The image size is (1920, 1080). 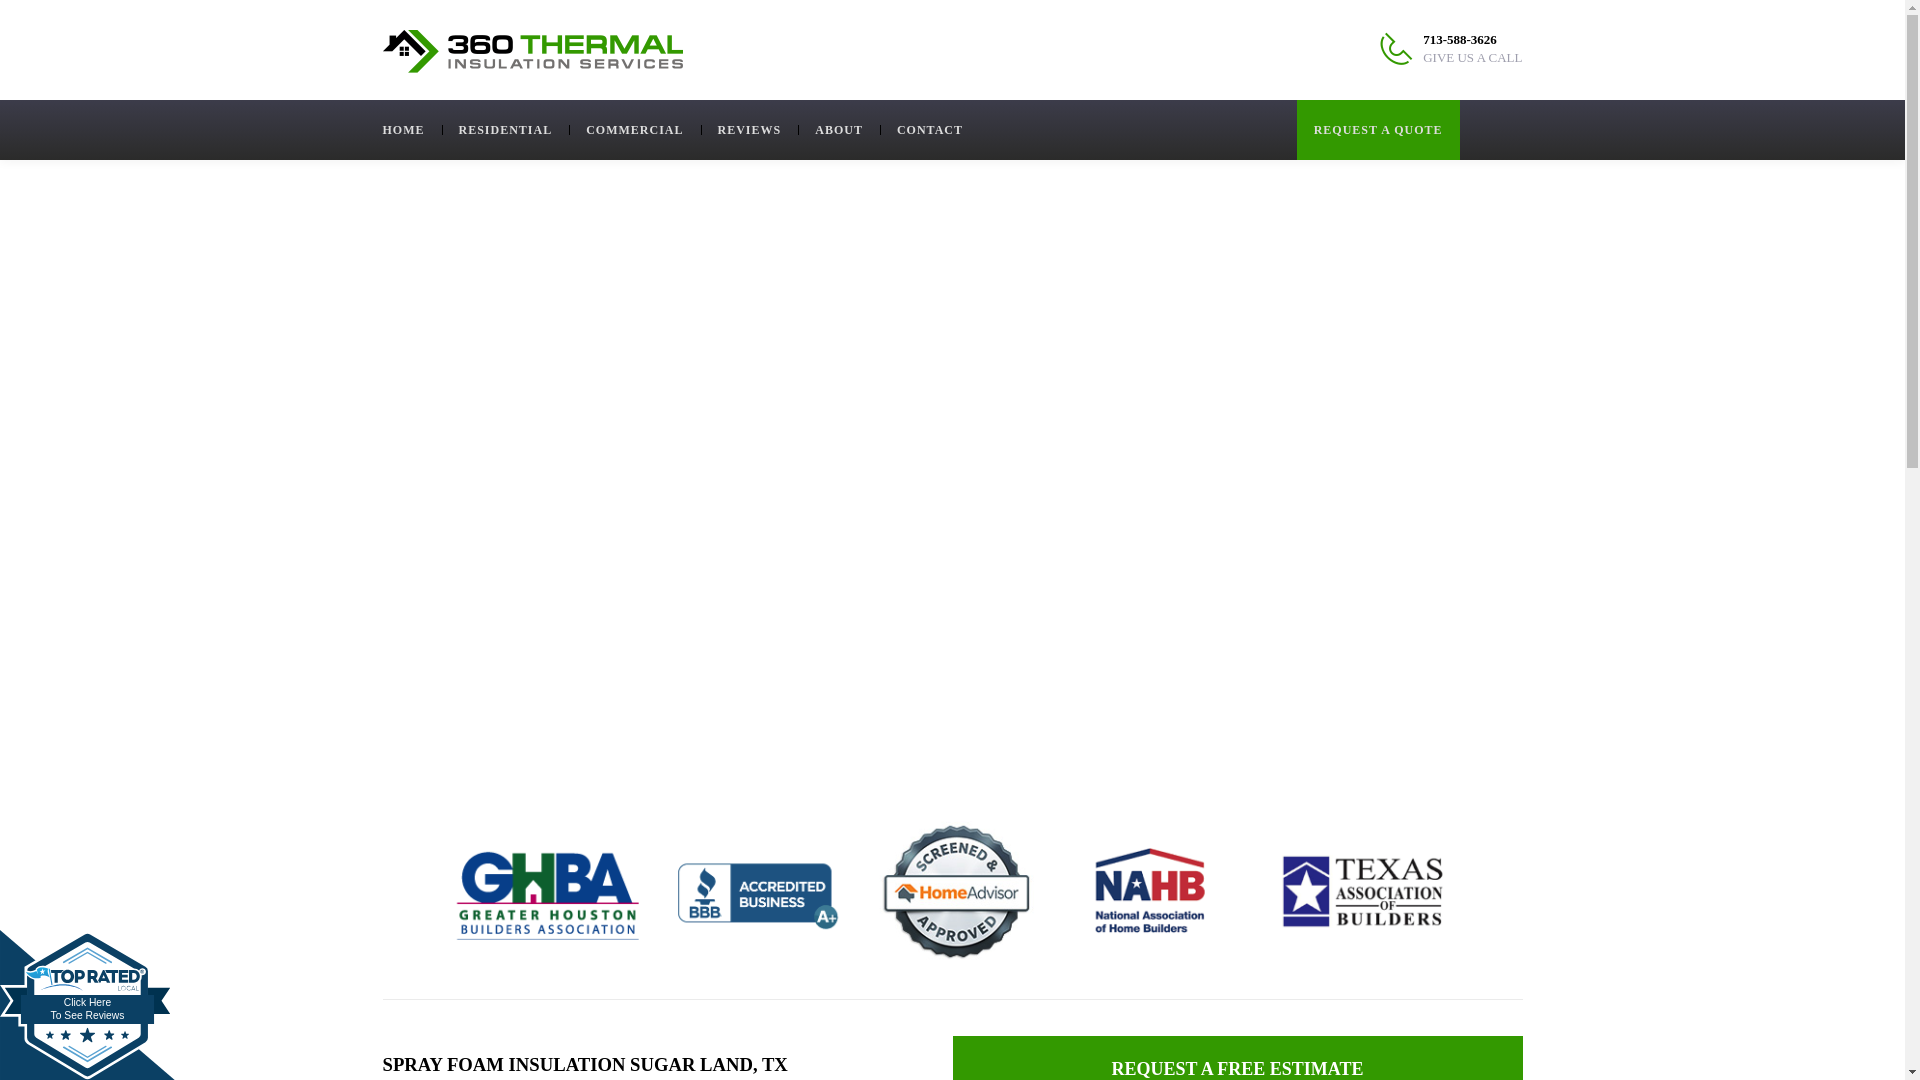 I want to click on REVIEWS, so click(x=87, y=1004).